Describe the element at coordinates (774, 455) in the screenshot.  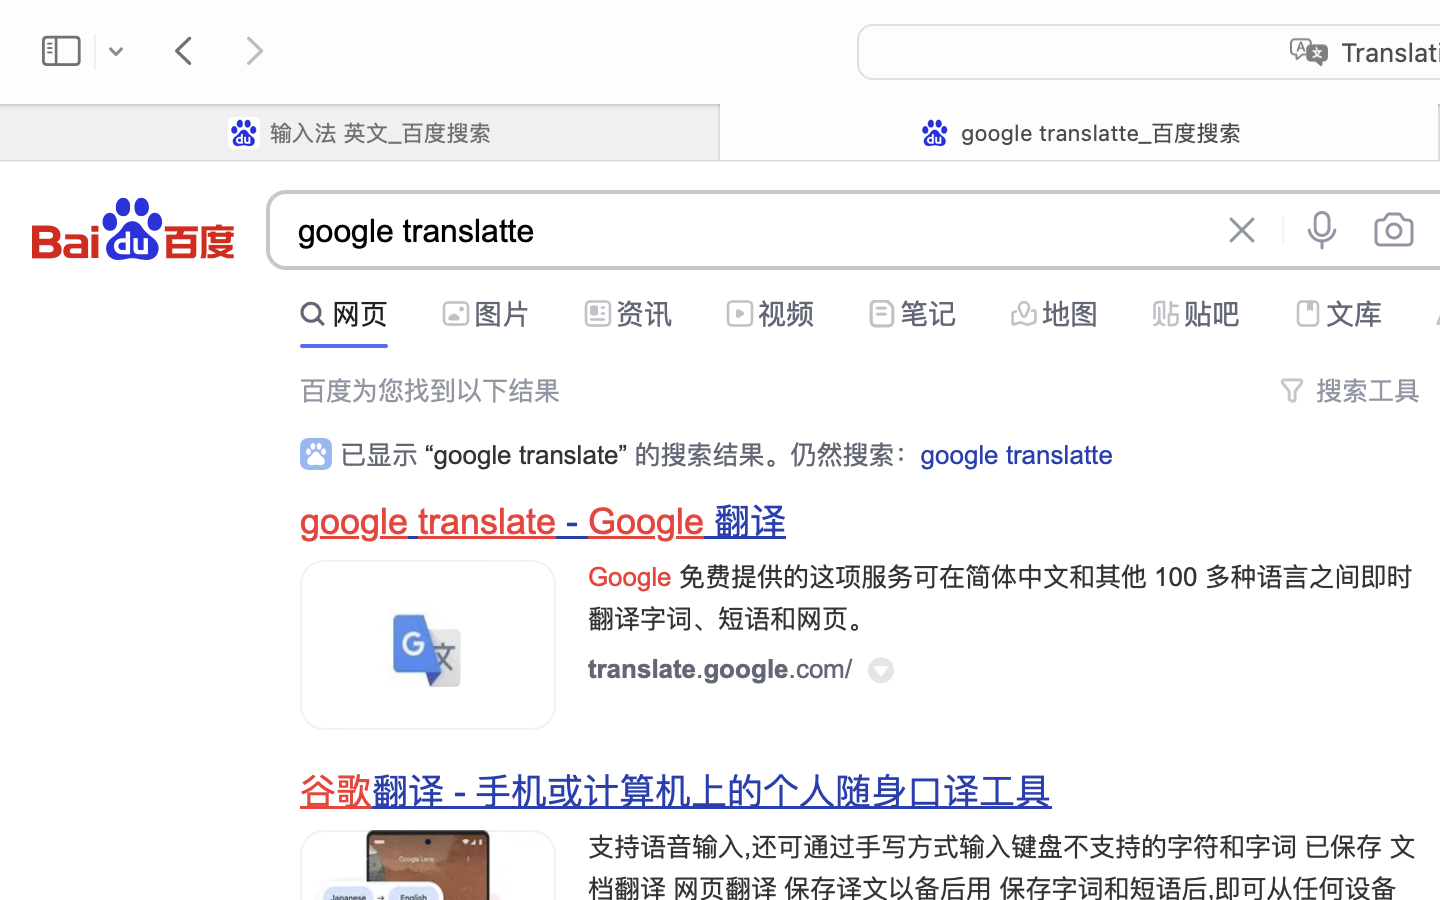
I see `的搜索结果。仍然搜索：` at that location.